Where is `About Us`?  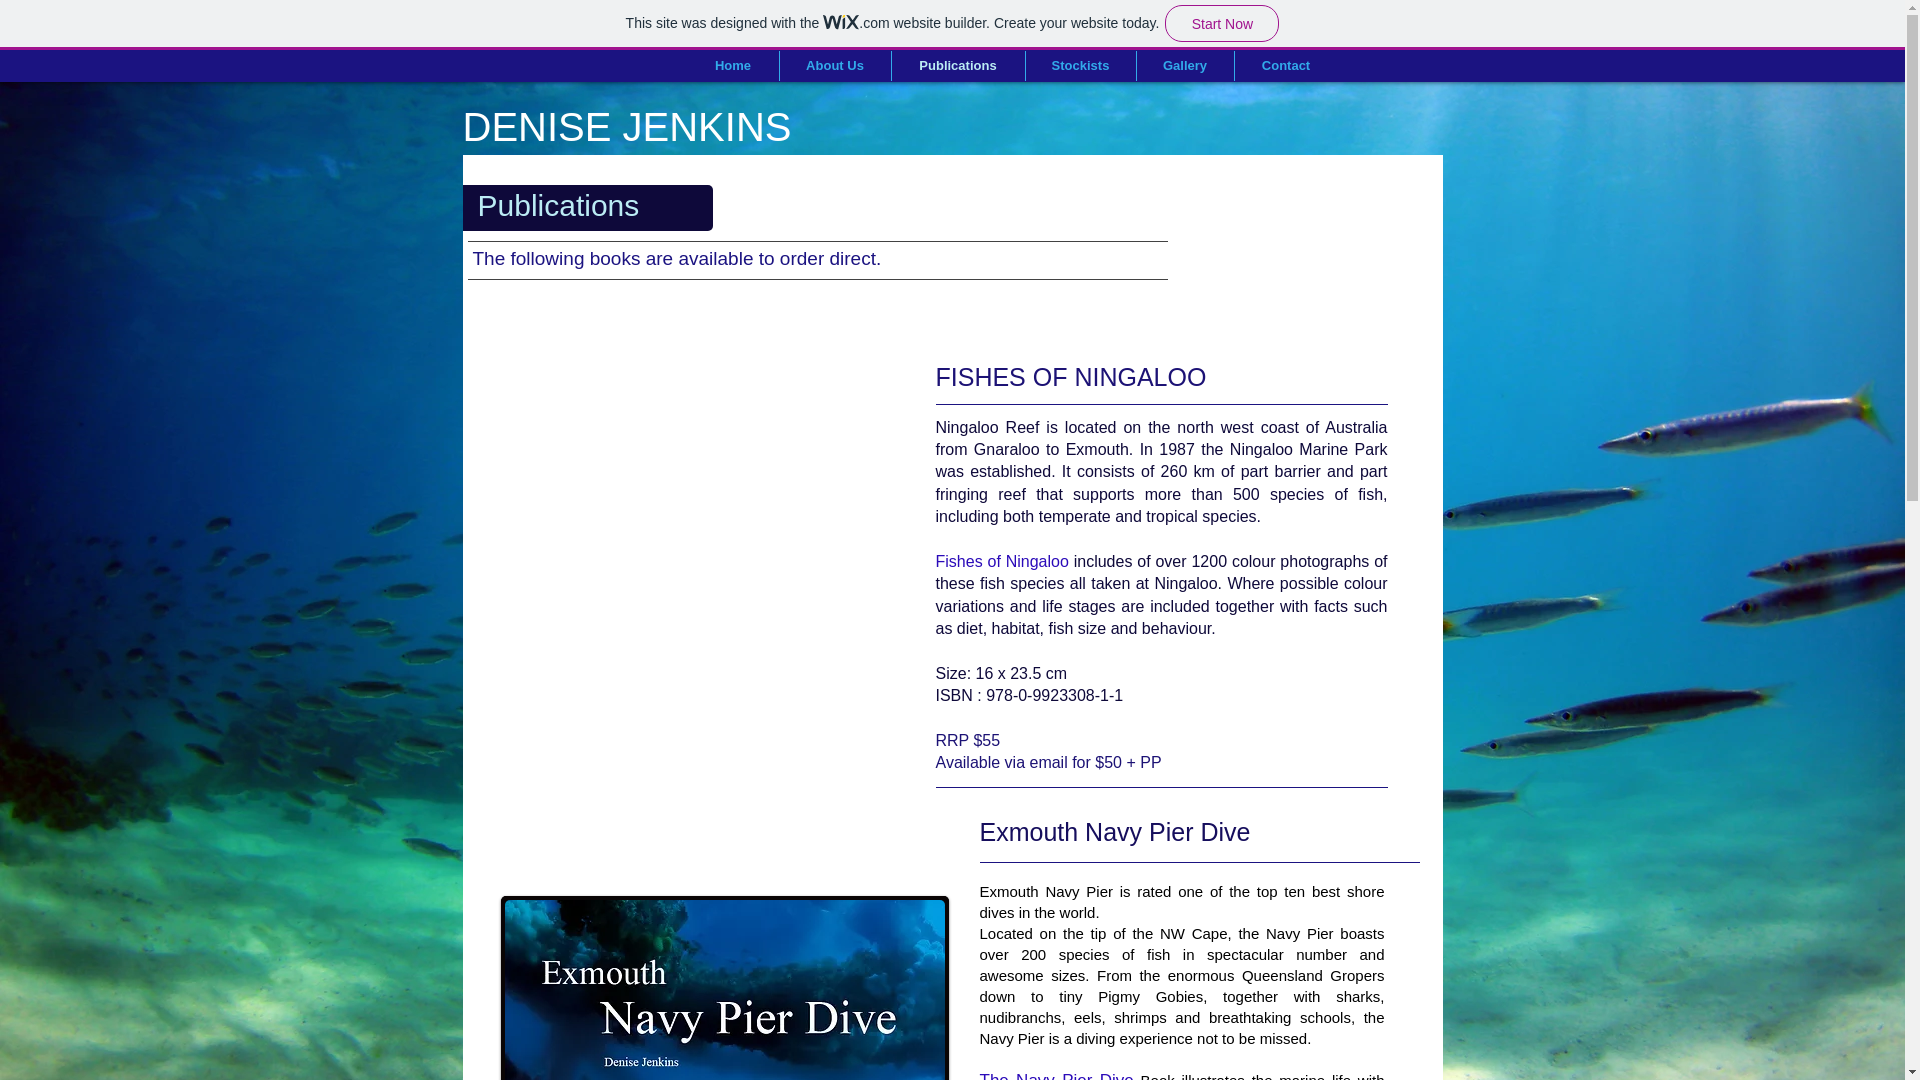
About Us is located at coordinates (834, 66).